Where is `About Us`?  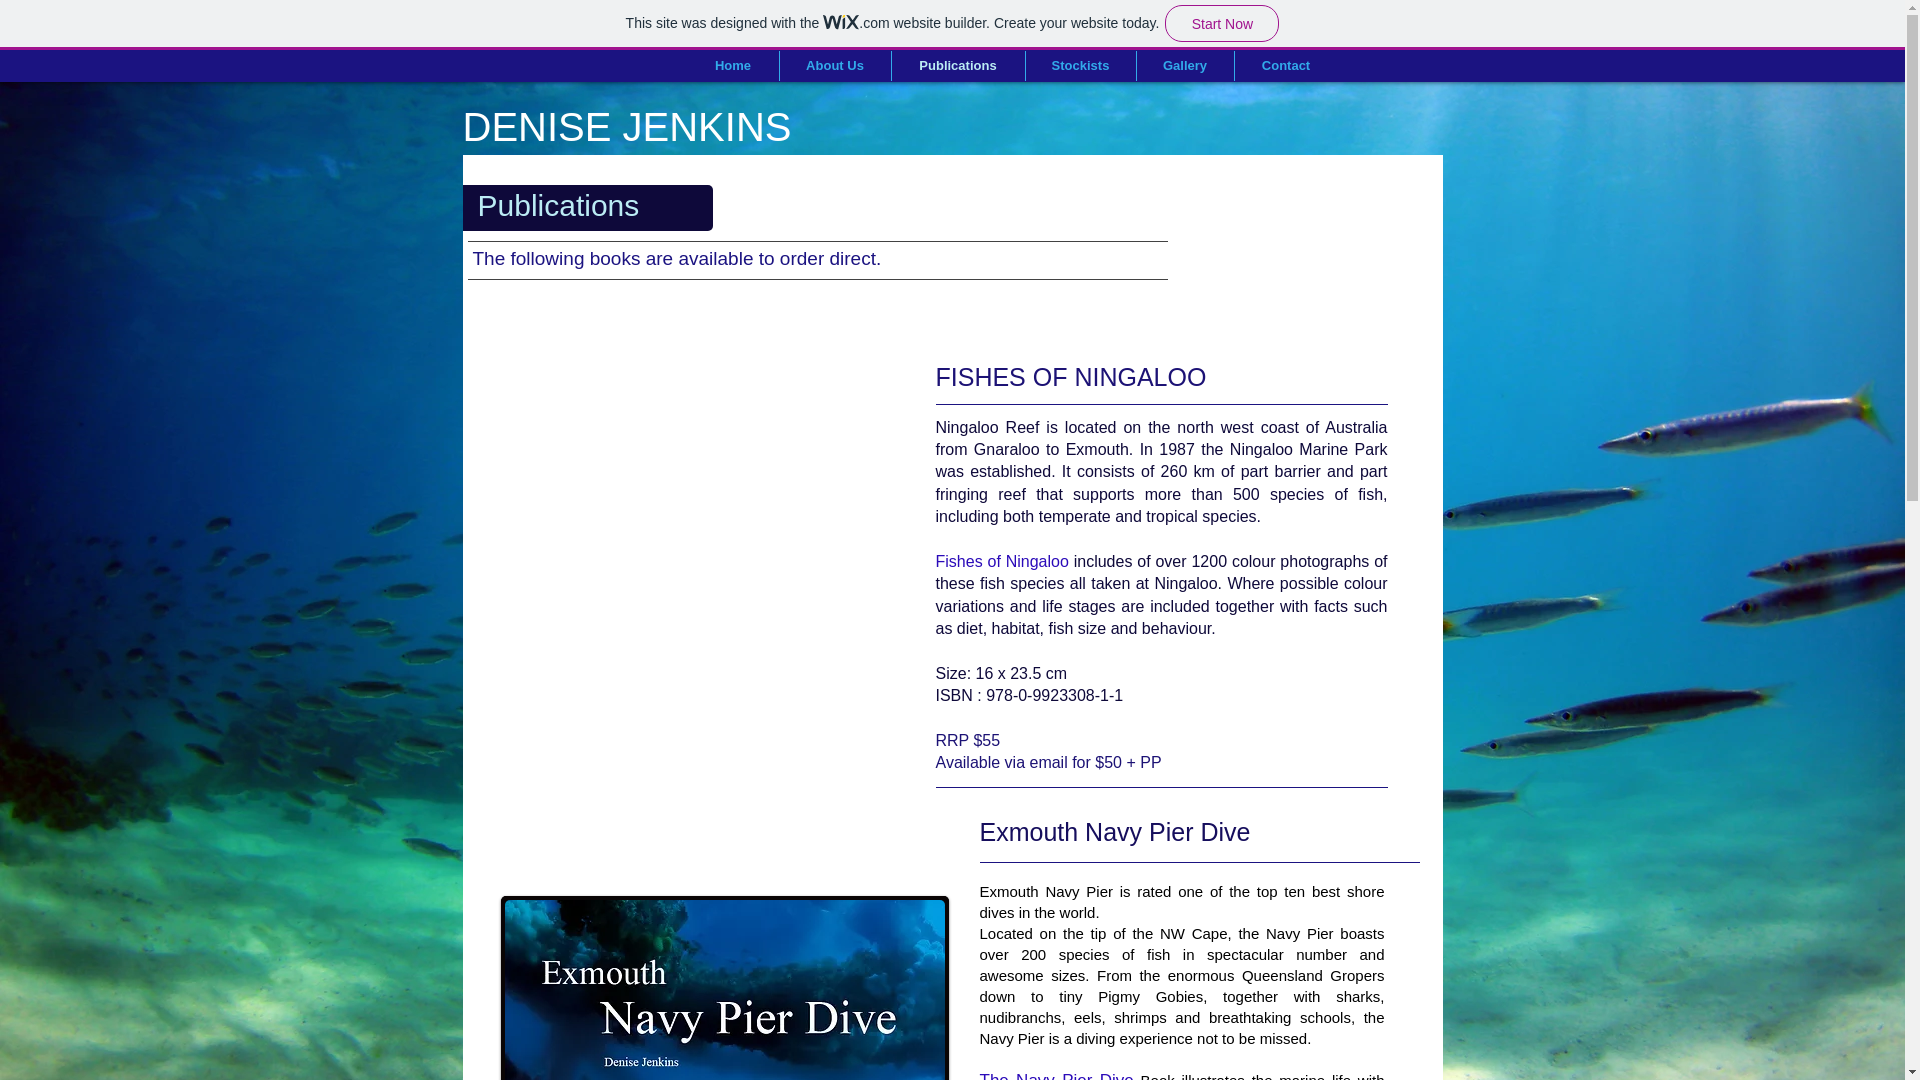
About Us is located at coordinates (834, 66).